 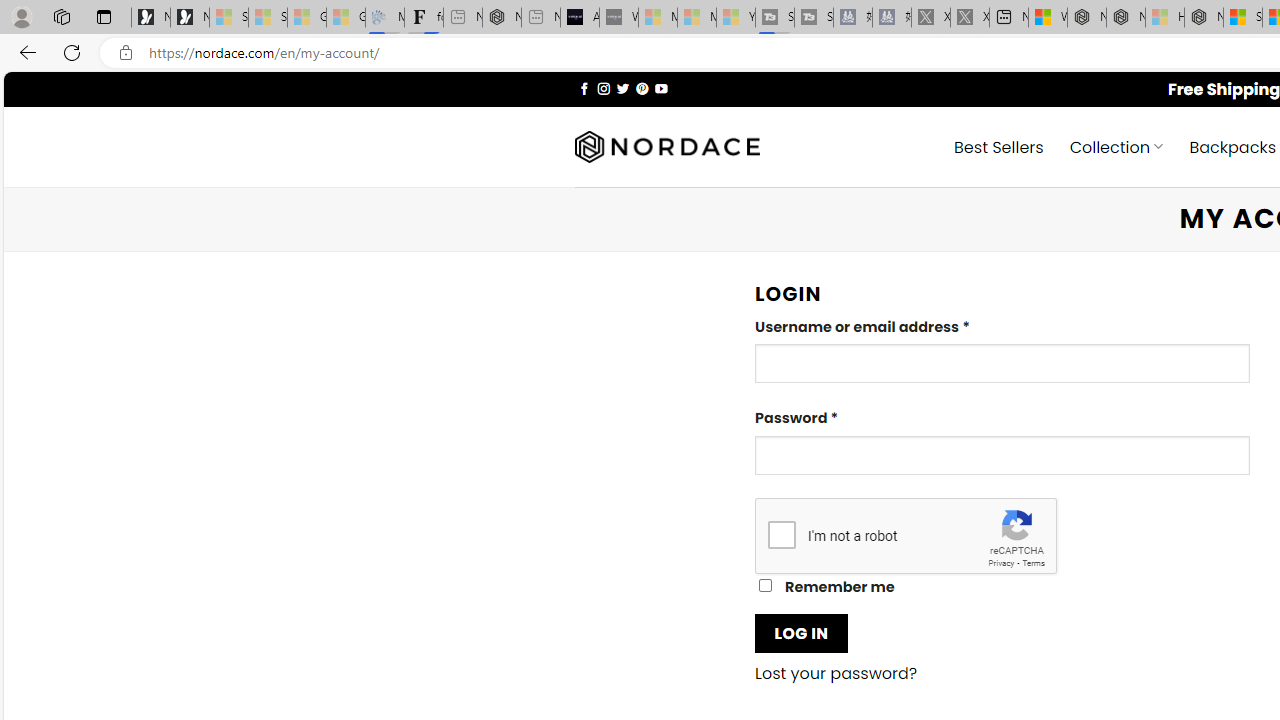 What do you see at coordinates (662, 88) in the screenshot?
I see `Follow on YouTube` at bounding box center [662, 88].